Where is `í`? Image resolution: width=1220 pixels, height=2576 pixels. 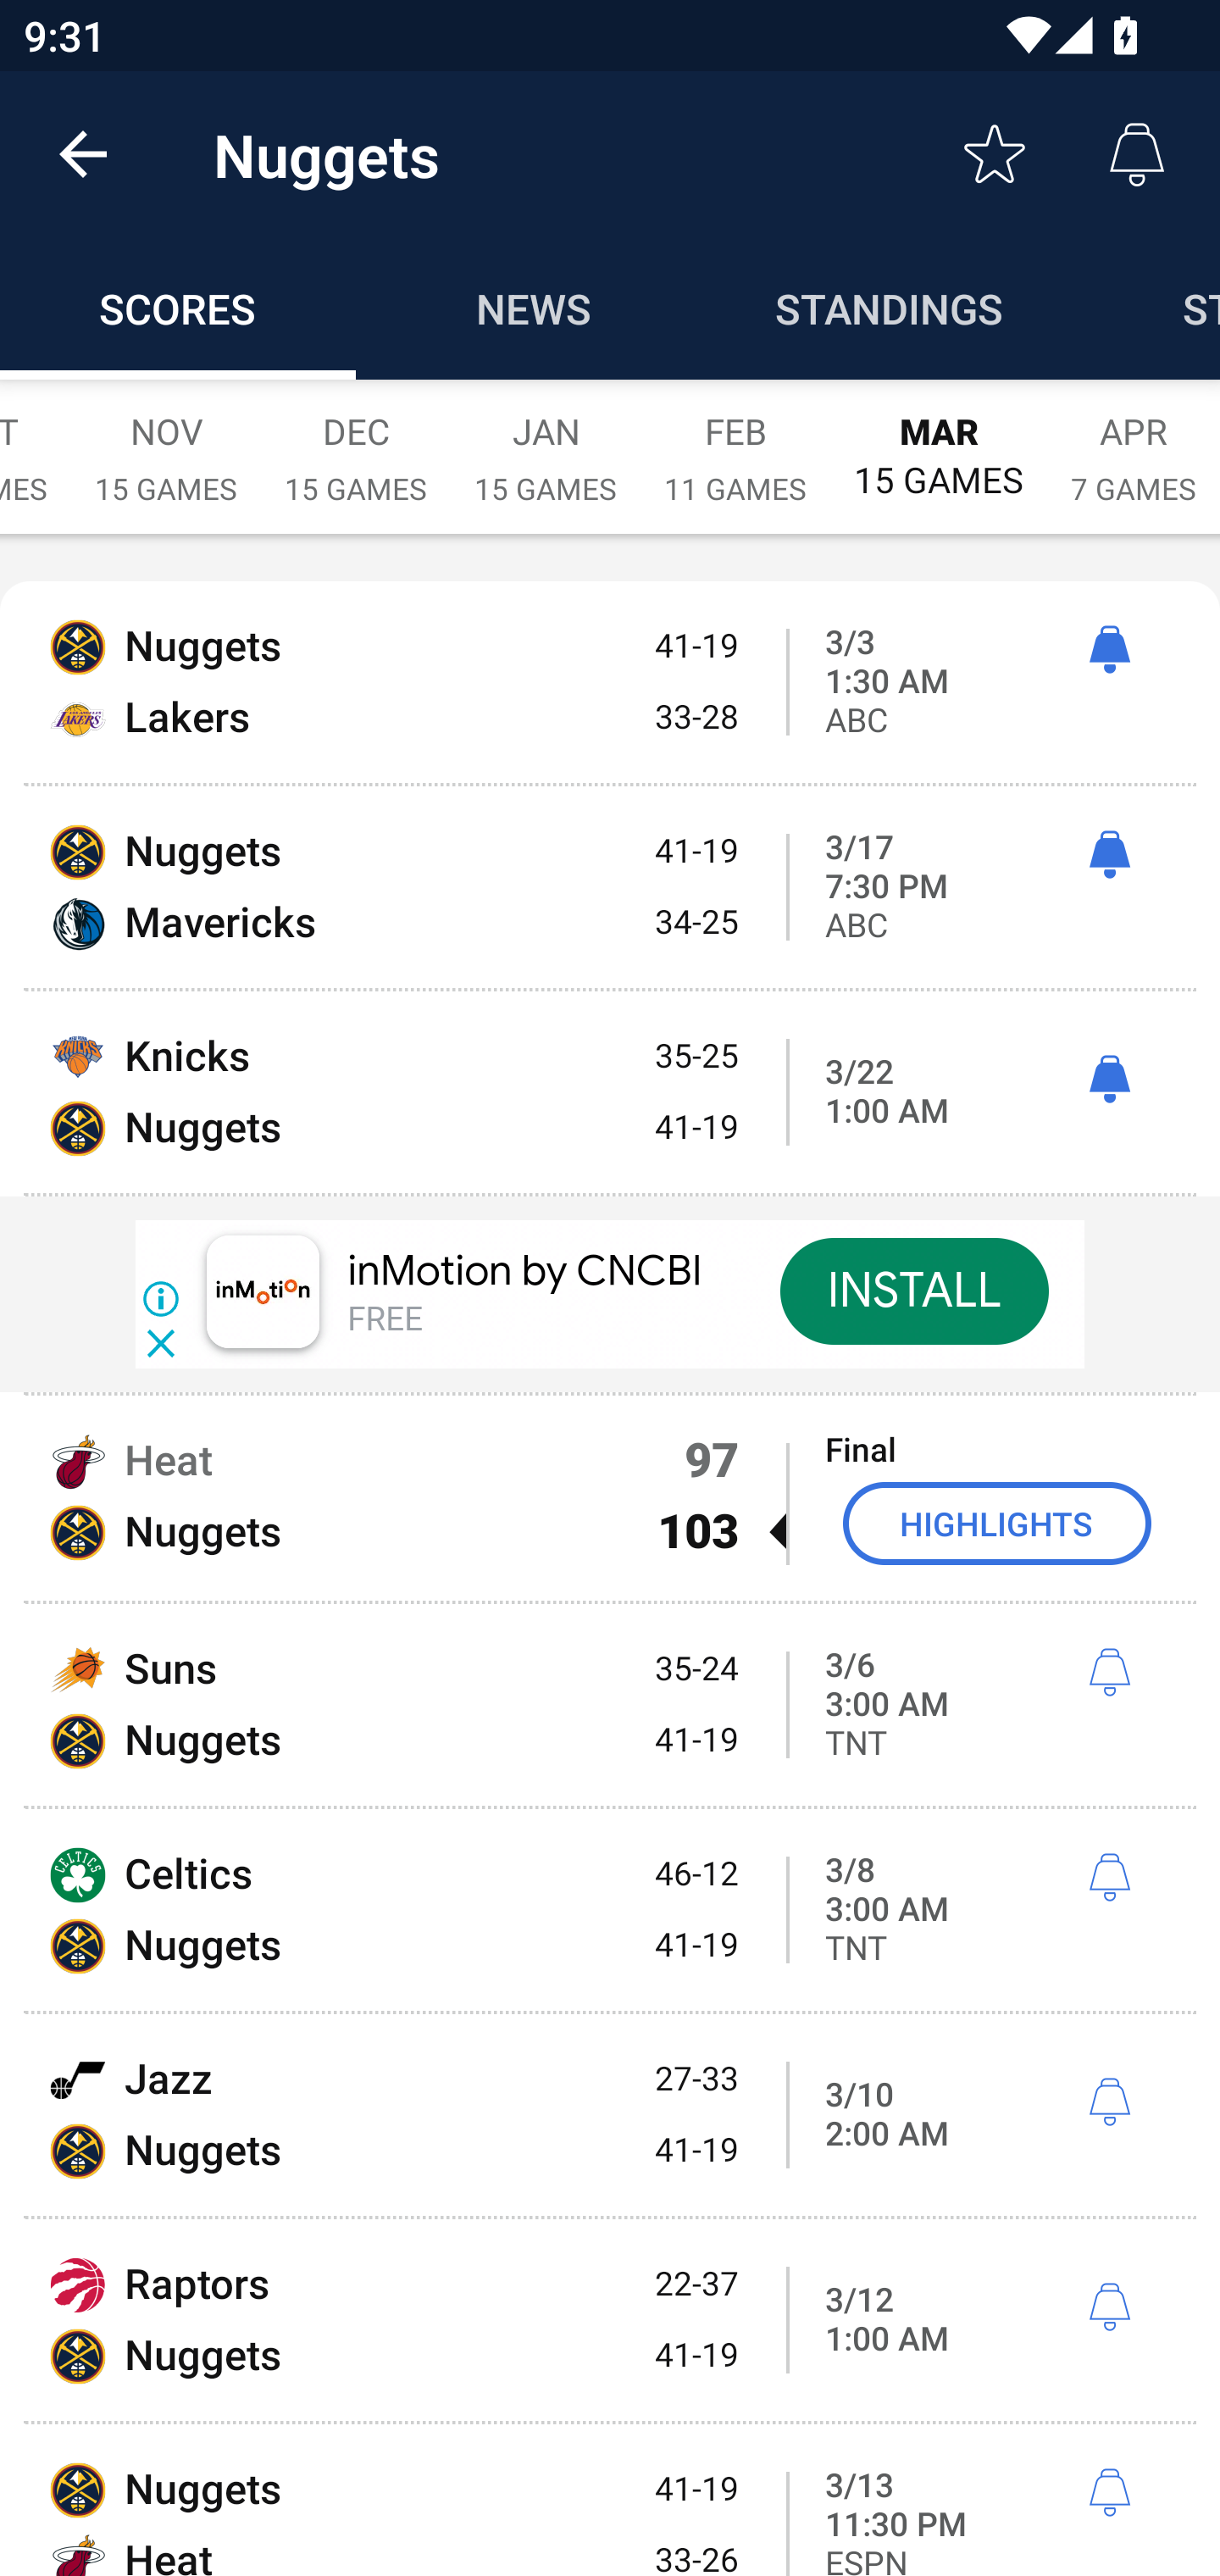 í is located at coordinates (1109, 1673).